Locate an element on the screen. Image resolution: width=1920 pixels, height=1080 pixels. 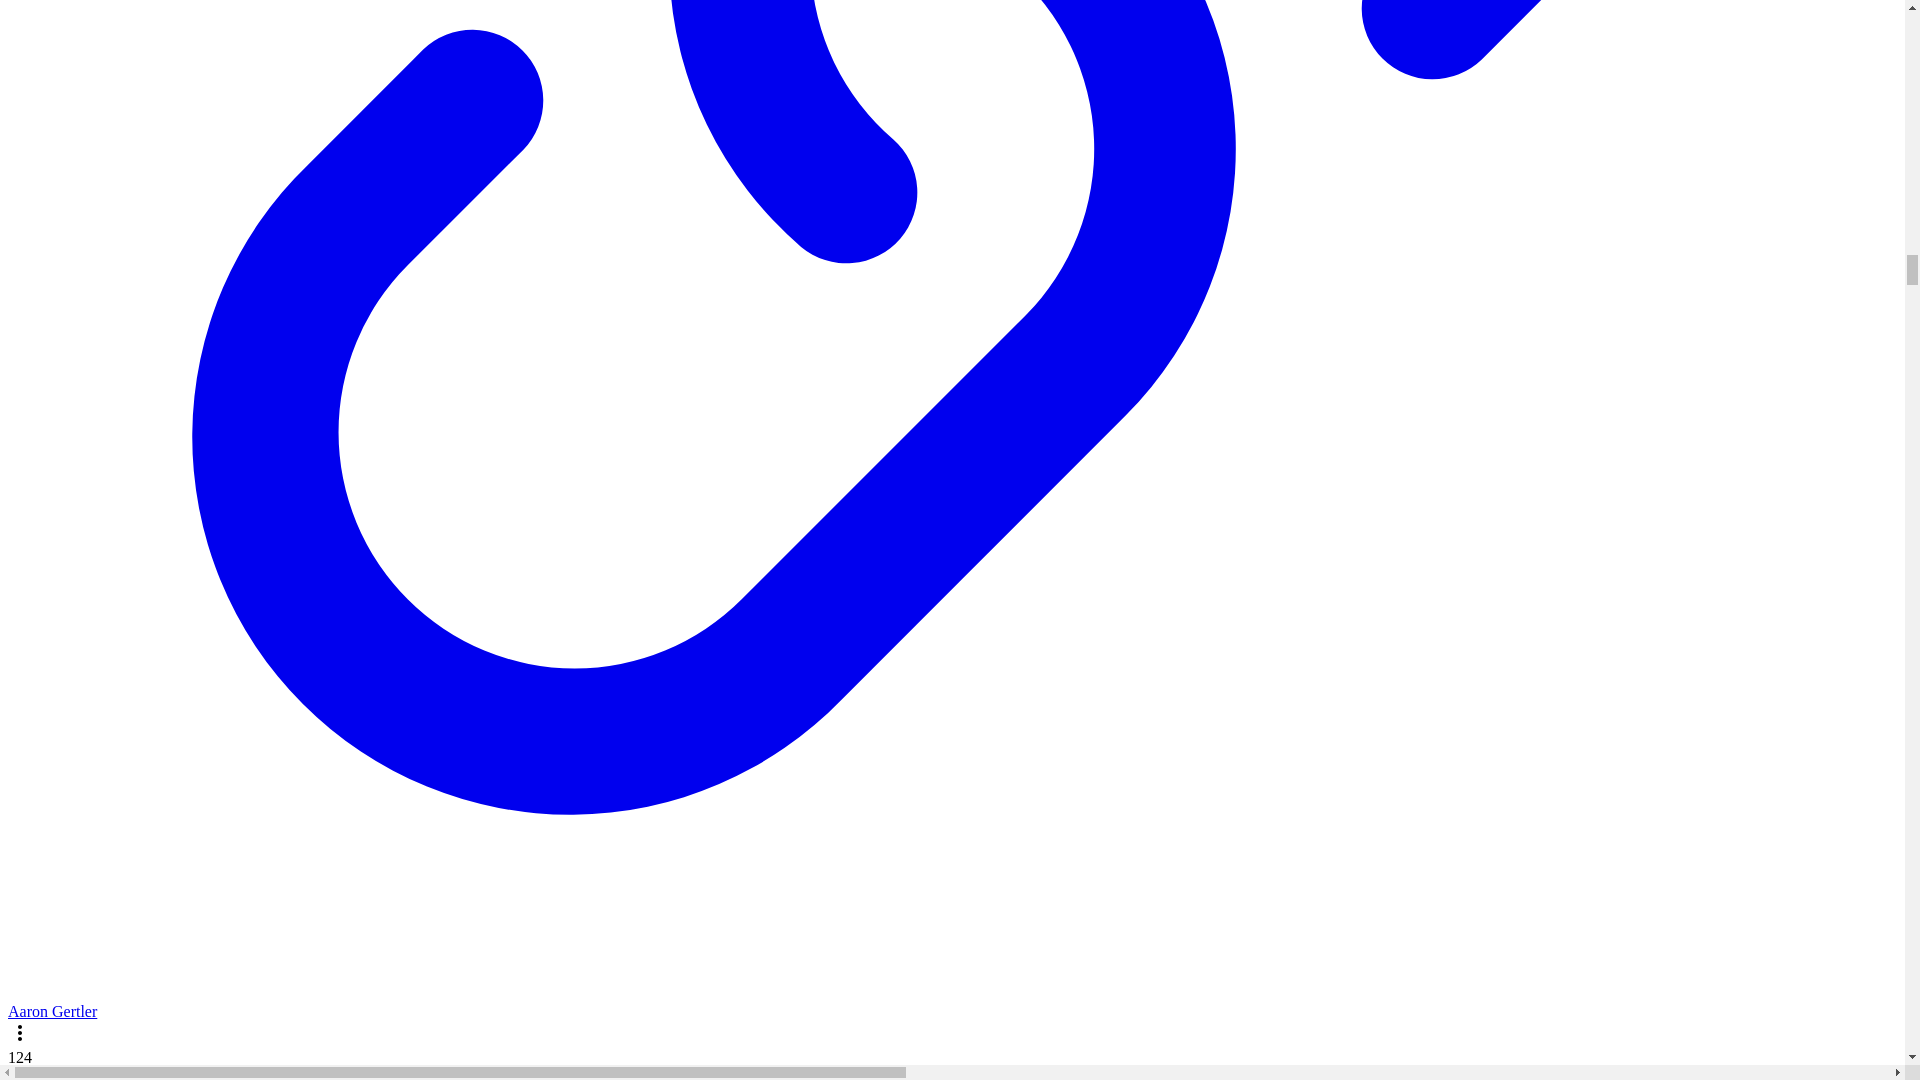
Aaron Gertler is located at coordinates (52, 1011).